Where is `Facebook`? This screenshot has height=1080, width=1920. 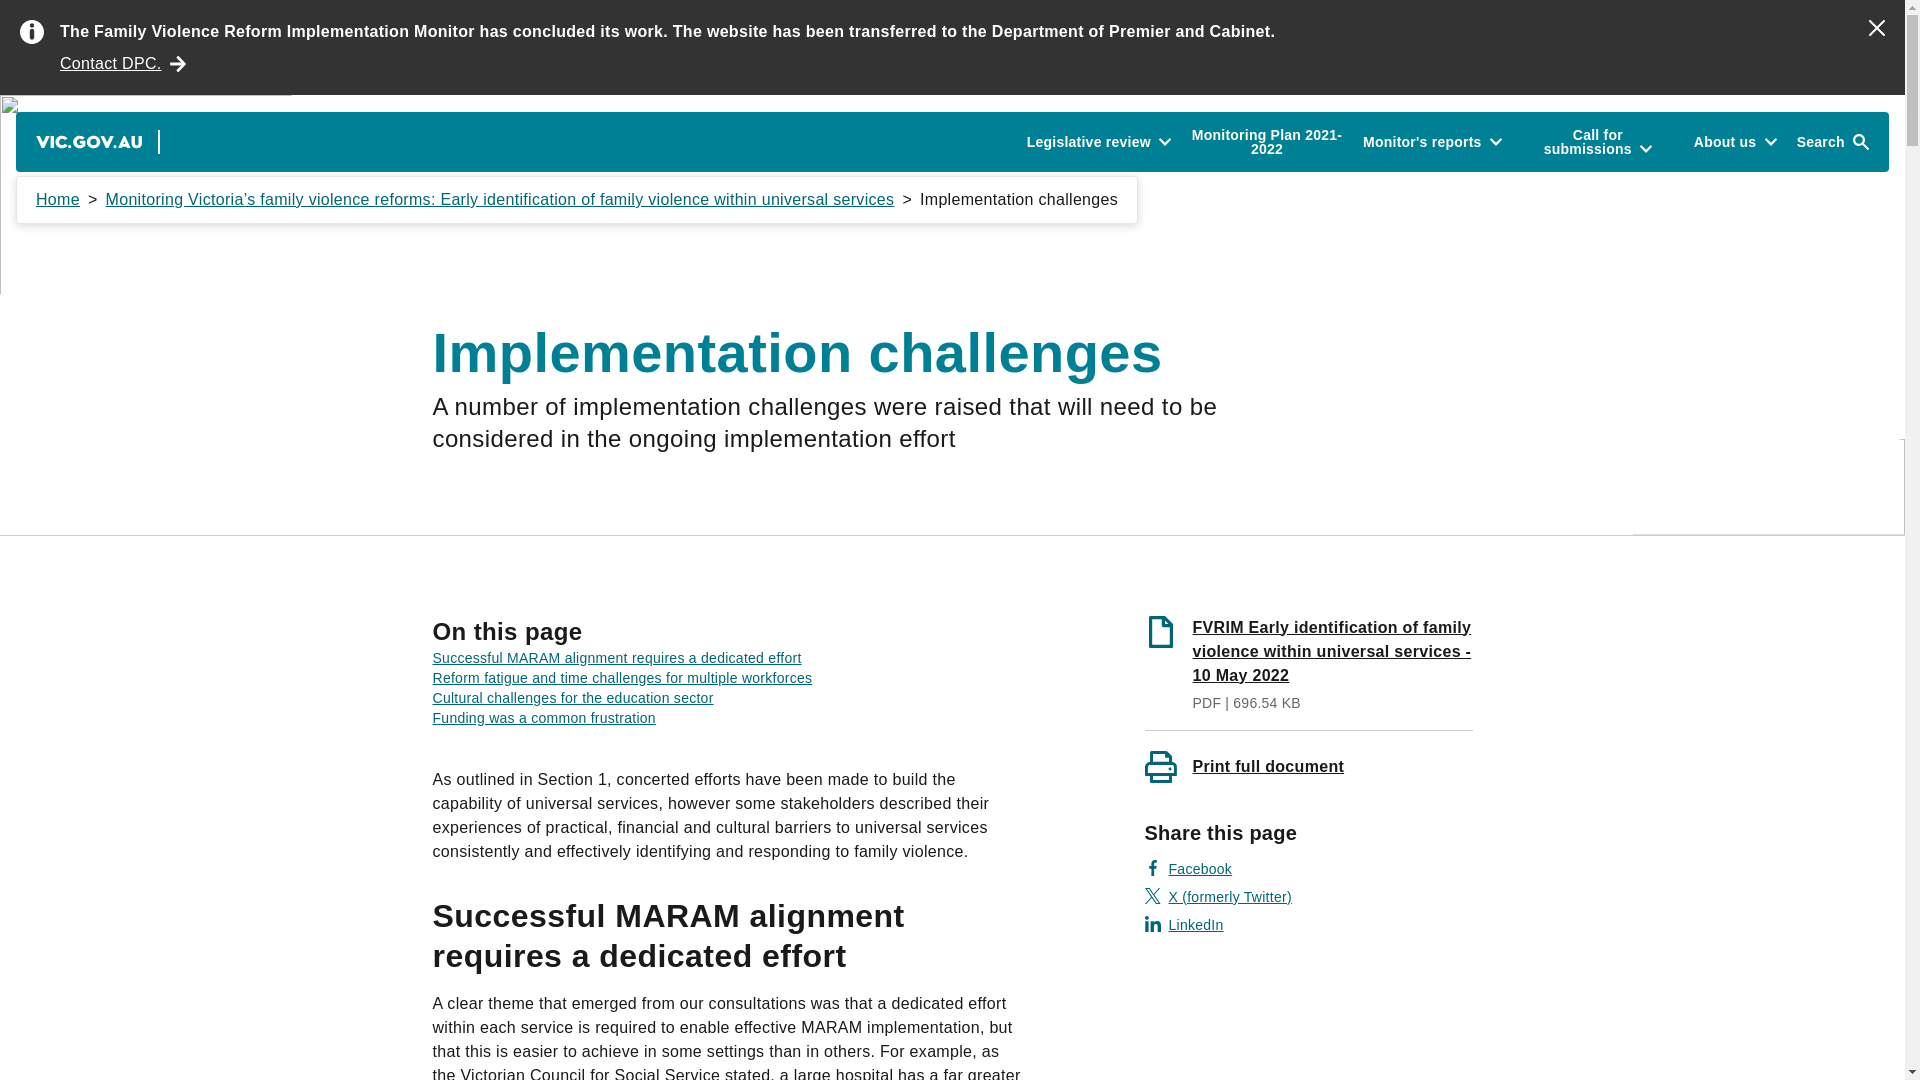 Facebook is located at coordinates (1188, 868).